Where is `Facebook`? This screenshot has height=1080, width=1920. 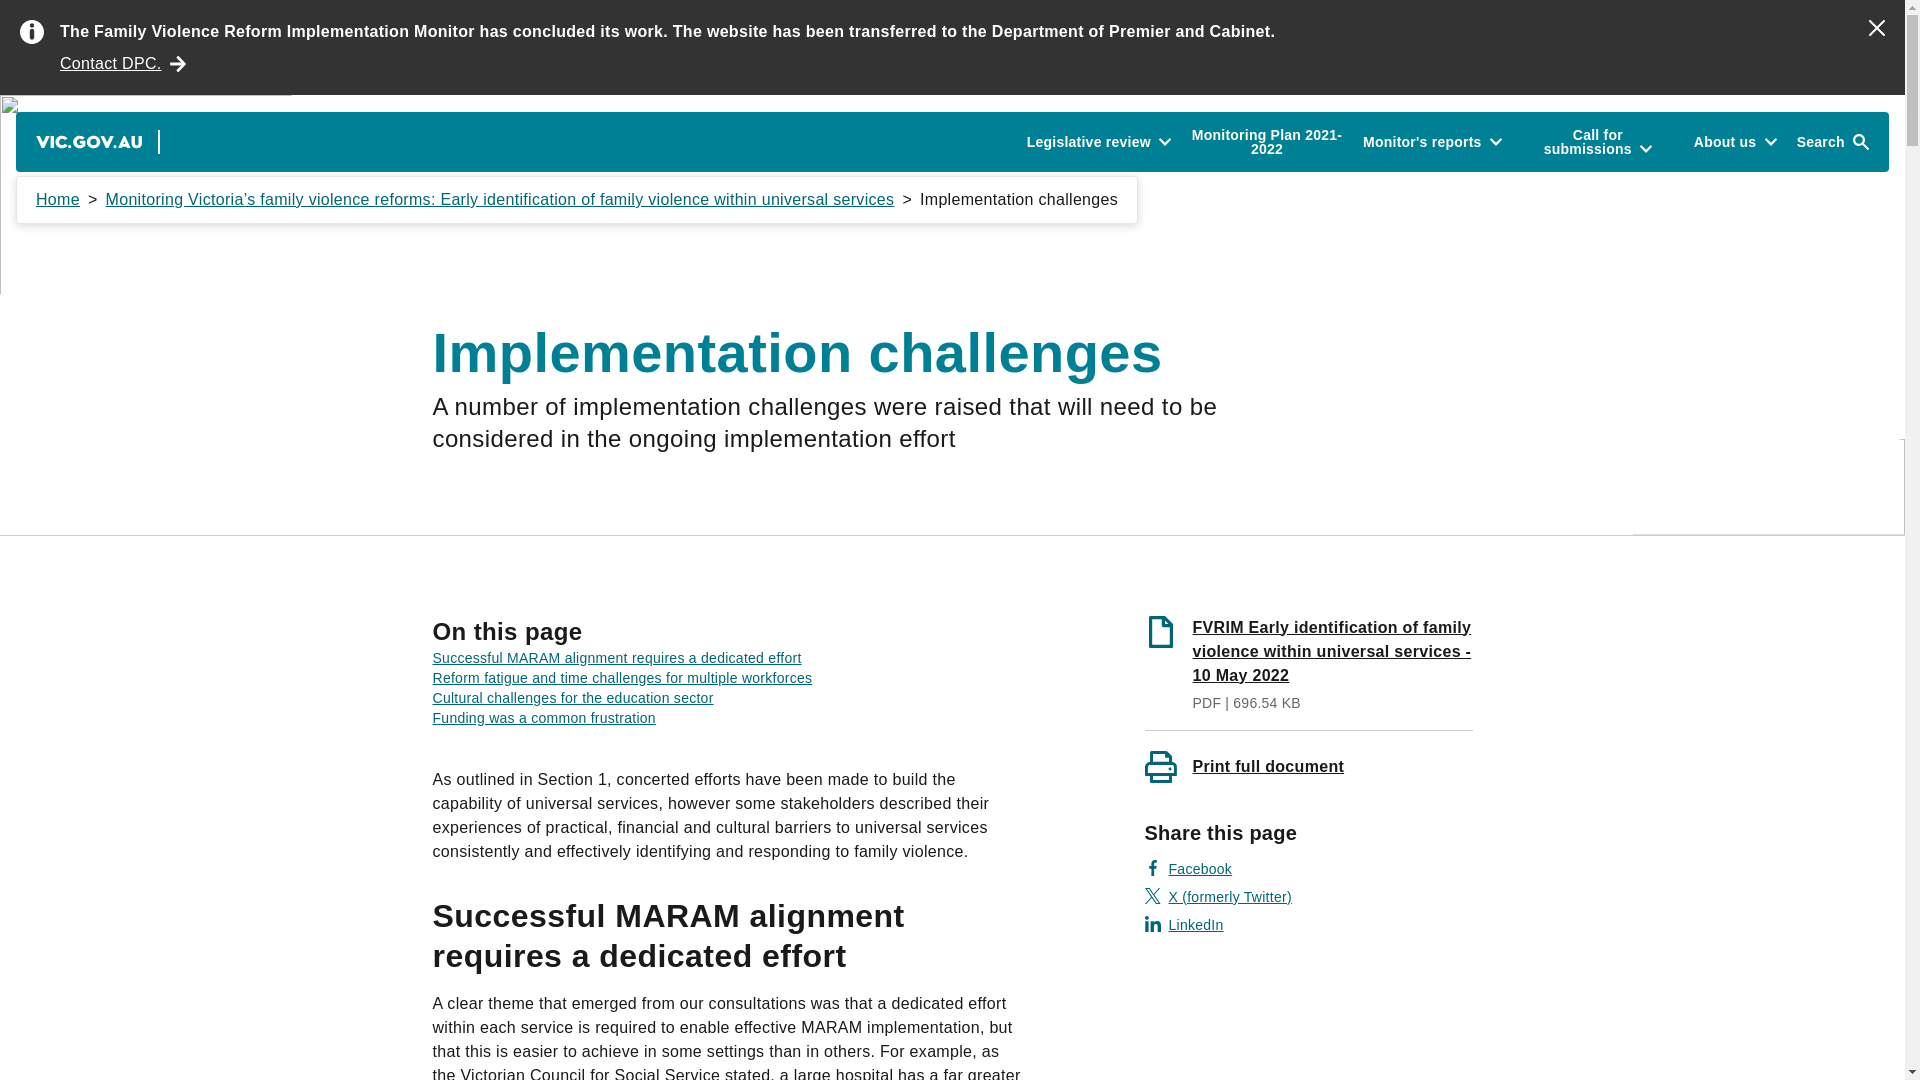 Facebook is located at coordinates (1188, 868).